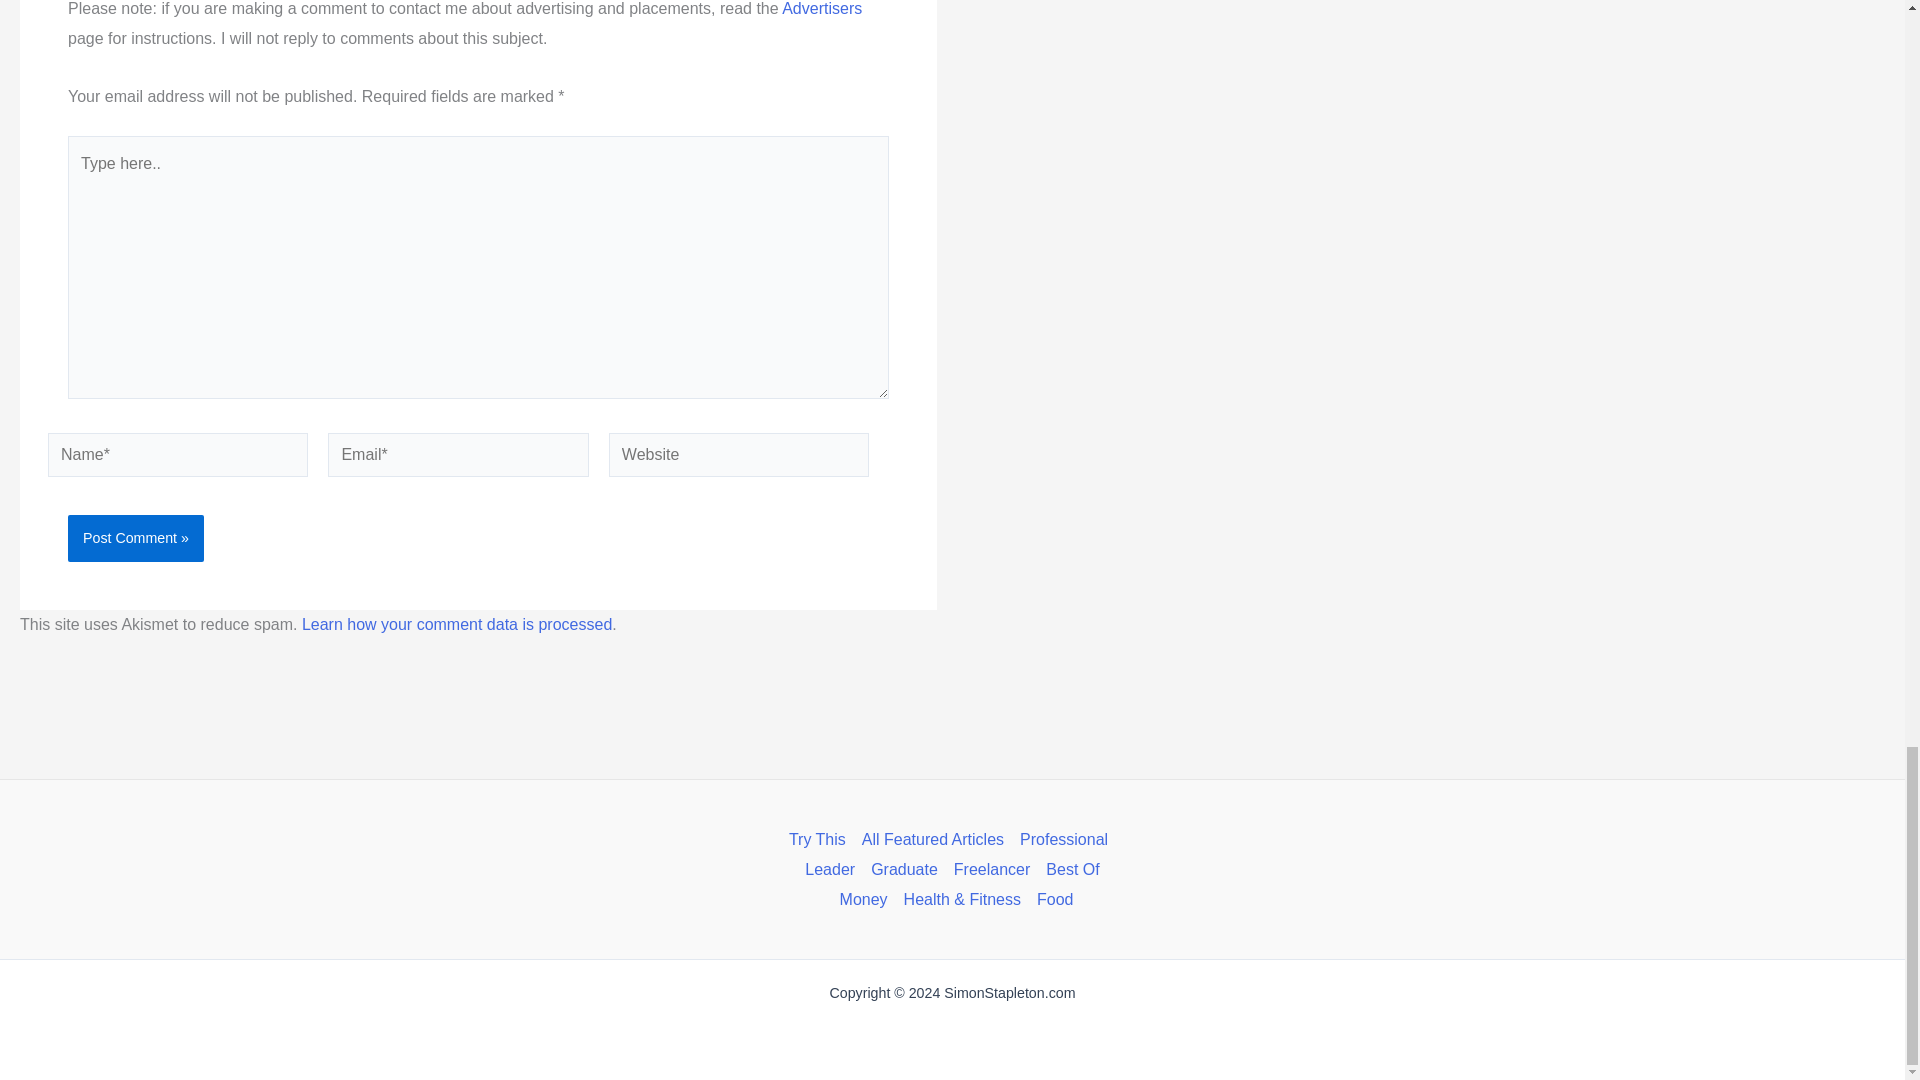 The image size is (1920, 1080). I want to click on Learn how your comment data is processed, so click(456, 624).